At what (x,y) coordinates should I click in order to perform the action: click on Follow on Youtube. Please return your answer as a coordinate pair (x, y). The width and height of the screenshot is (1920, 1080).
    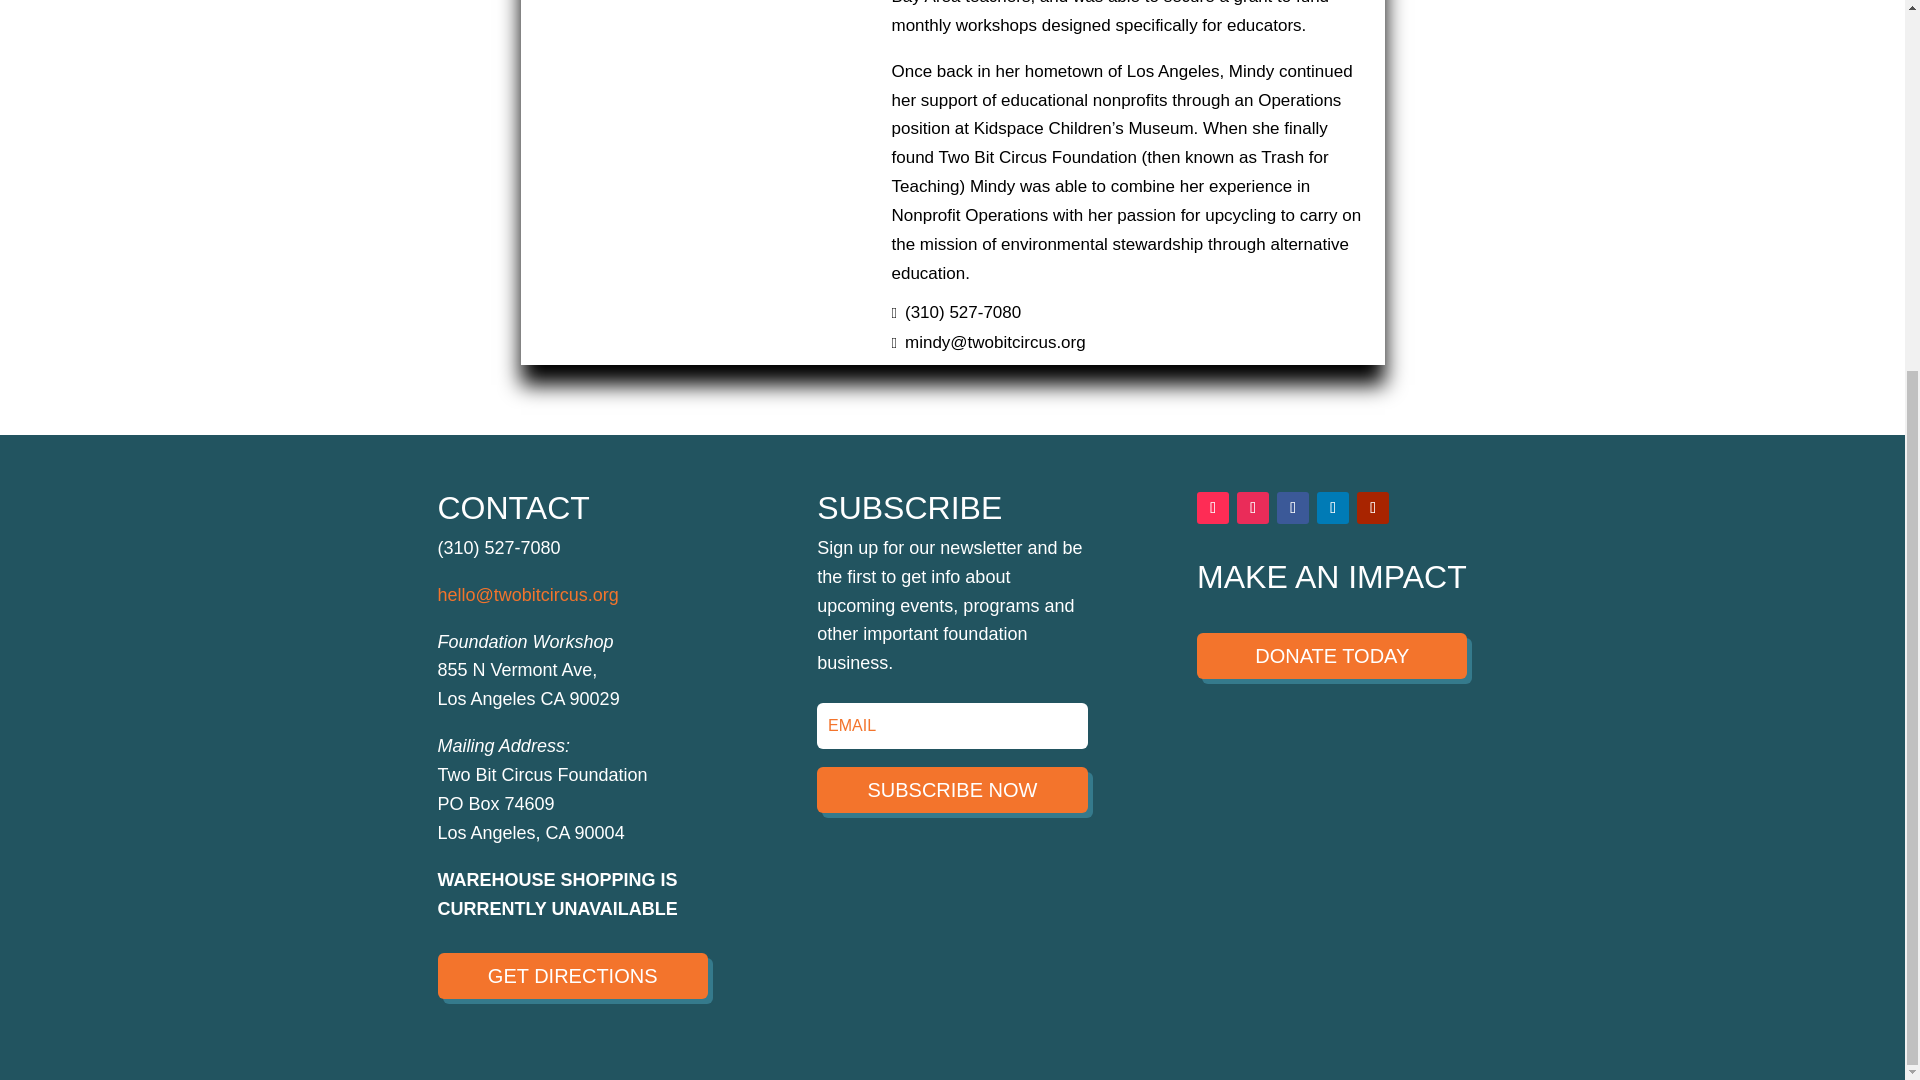
    Looking at the image, I should click on (1372, 508).